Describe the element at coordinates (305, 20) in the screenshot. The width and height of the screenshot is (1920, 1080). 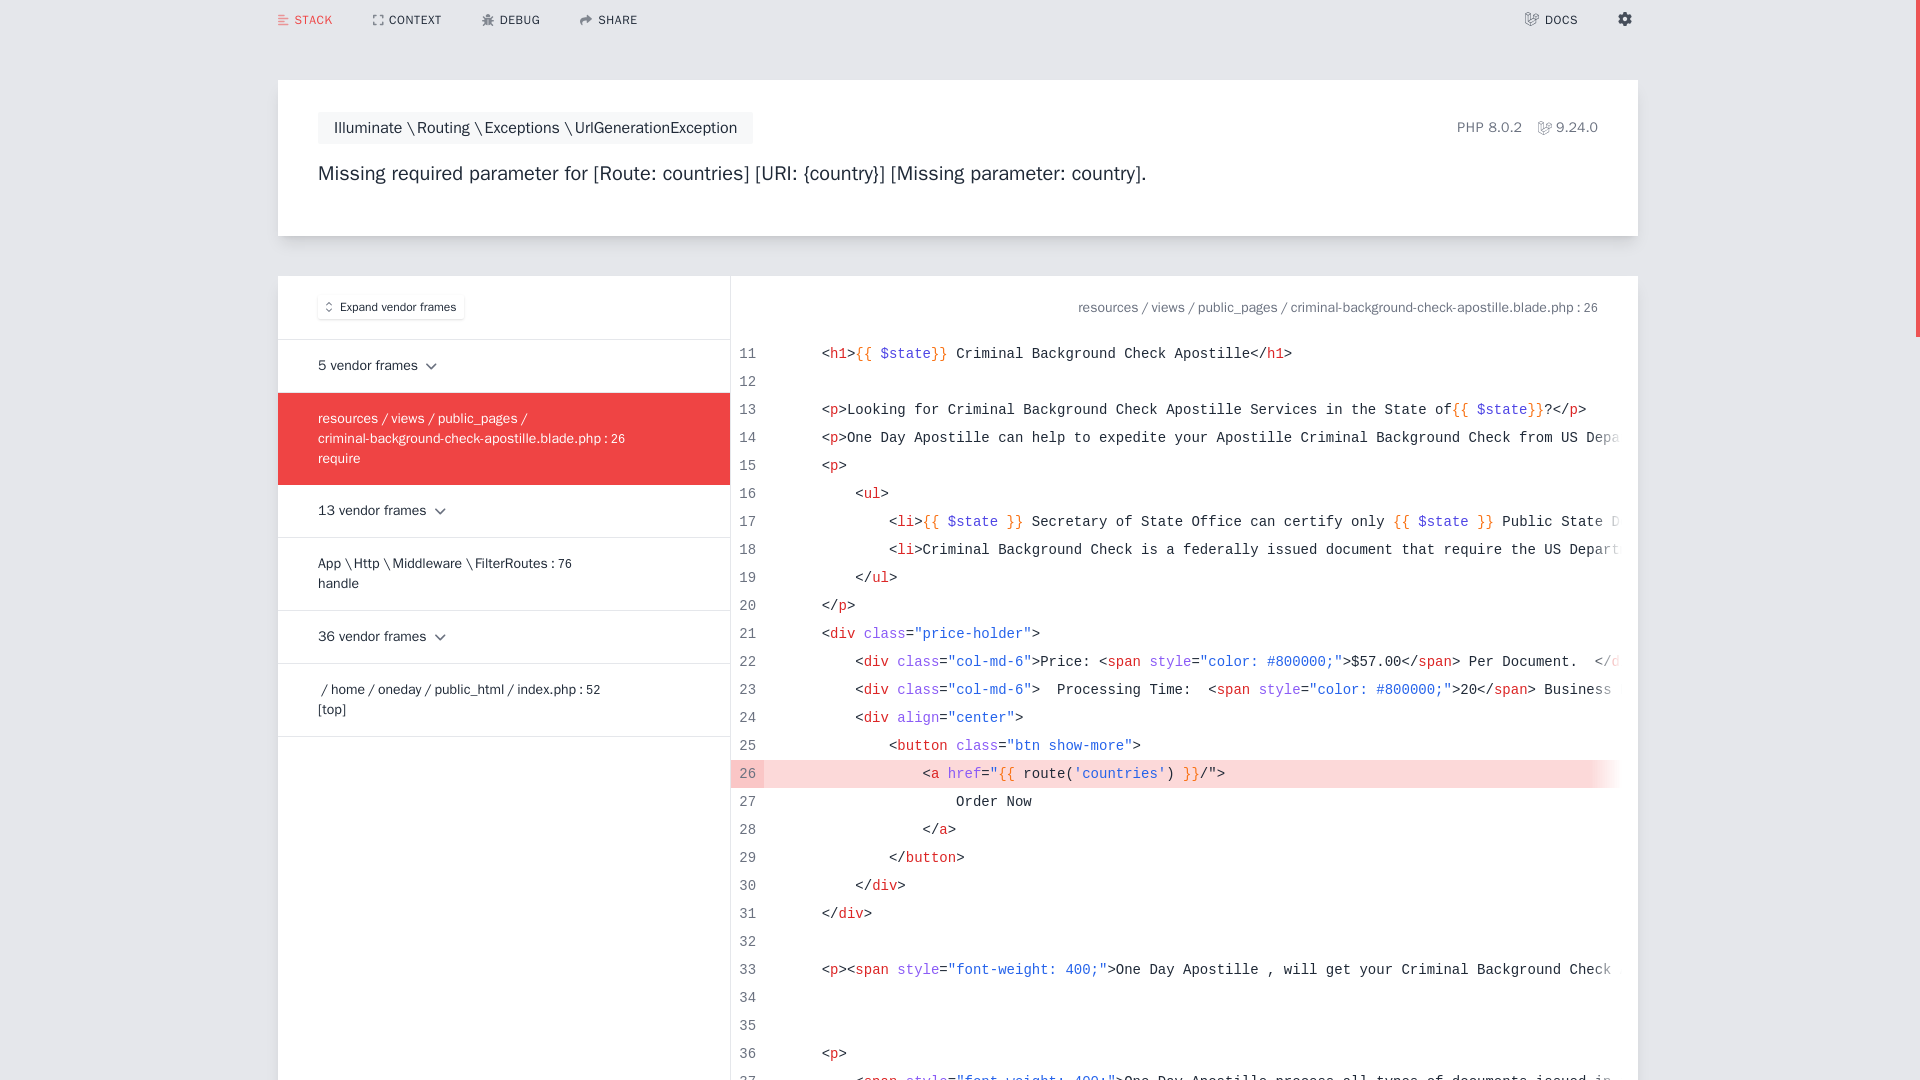
I see `STACK` at that location.